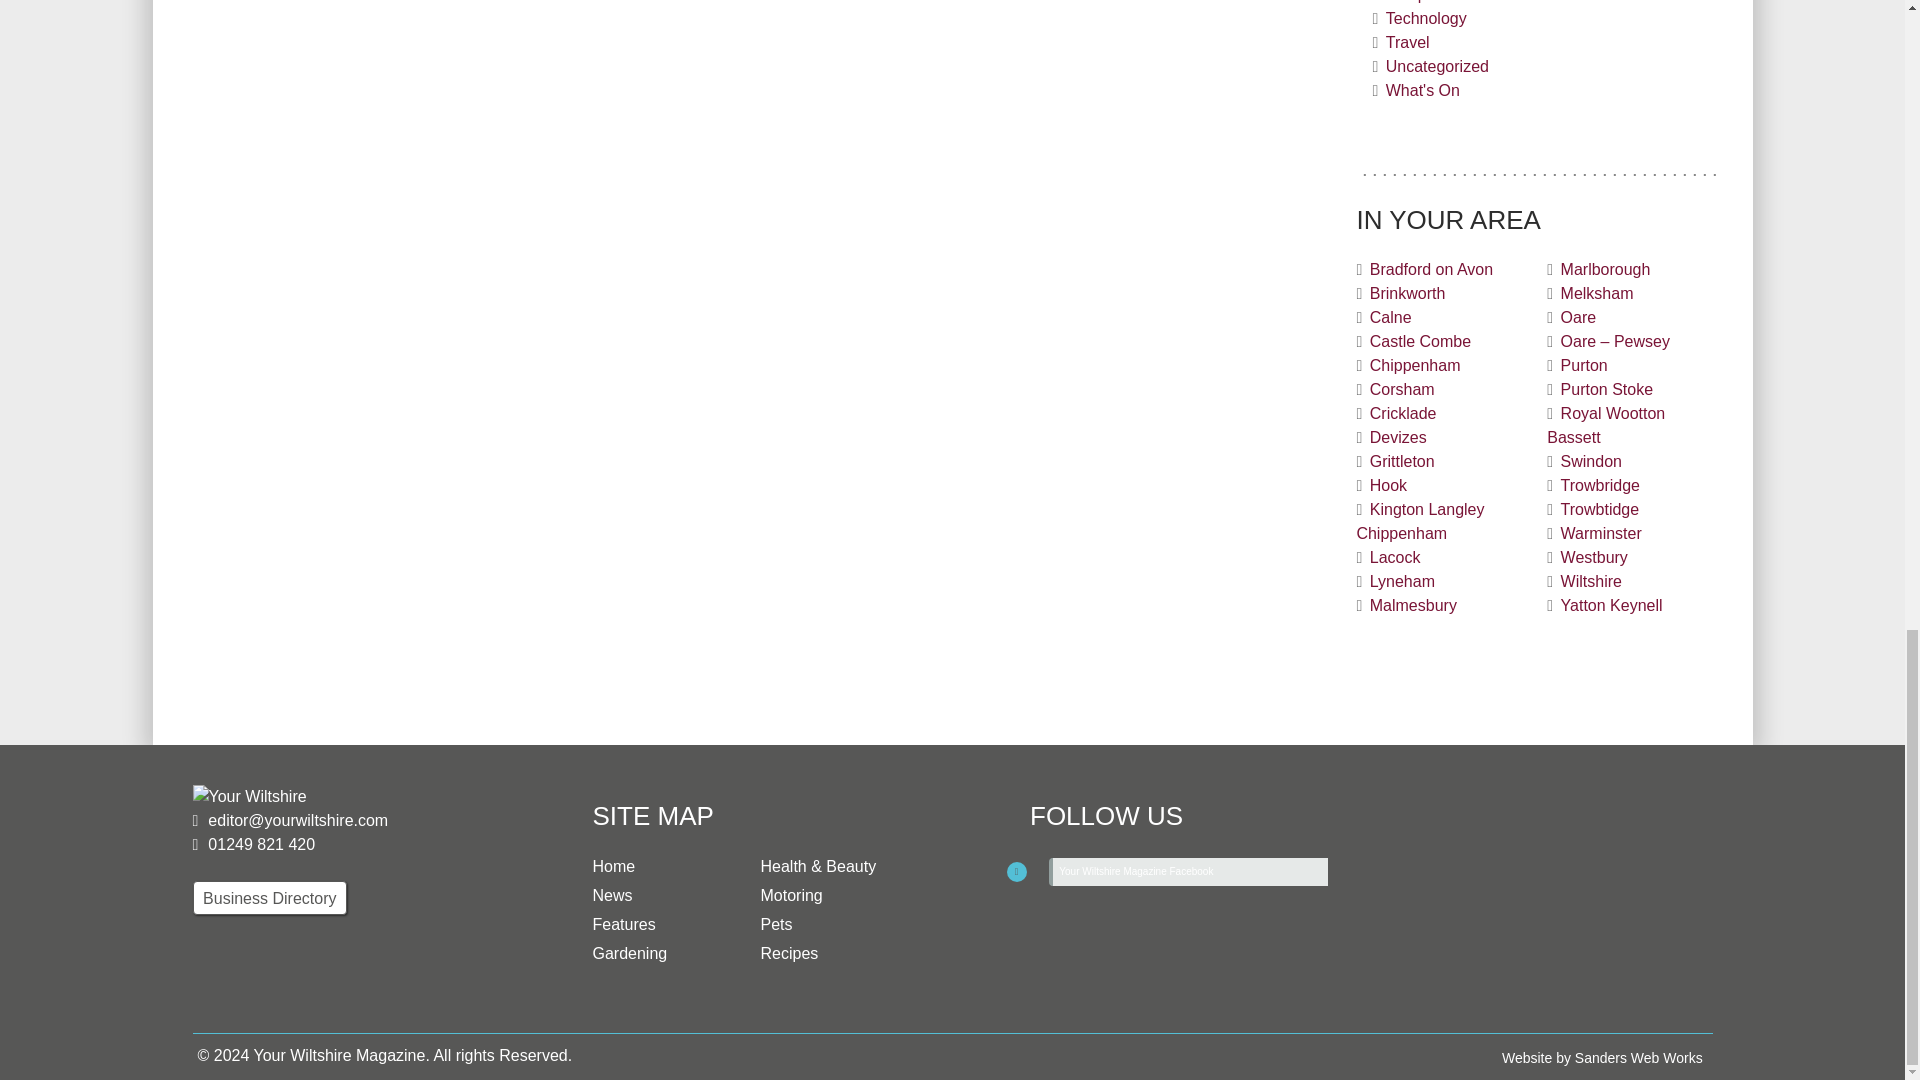 The width and height of the screenshot is (1920, 1080). I want to click on Visit Business Directory page, so click(270, 898).